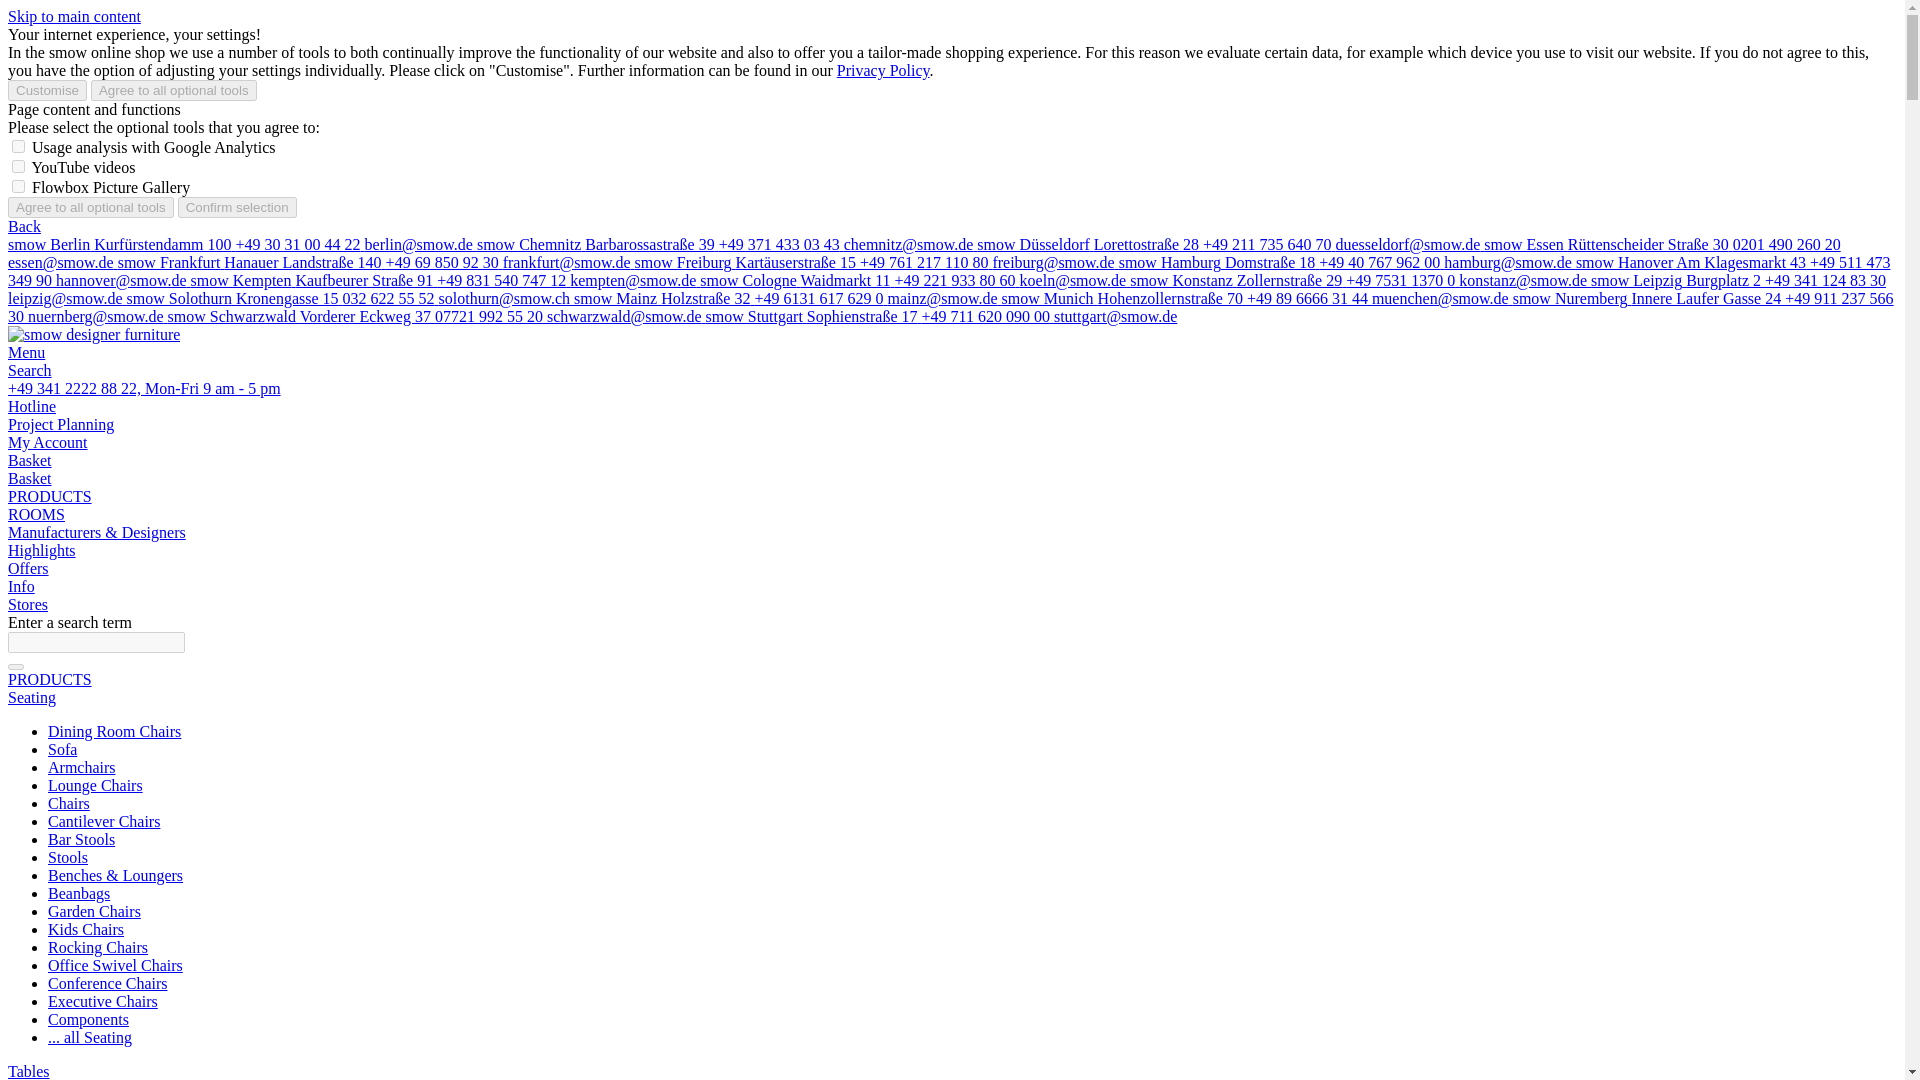 The width and height of the screenshot is (1920, 1080). What do you see at coordinates (42, 550) in the screenshot?
I see `Highlights` at bounding box center [42, 550].